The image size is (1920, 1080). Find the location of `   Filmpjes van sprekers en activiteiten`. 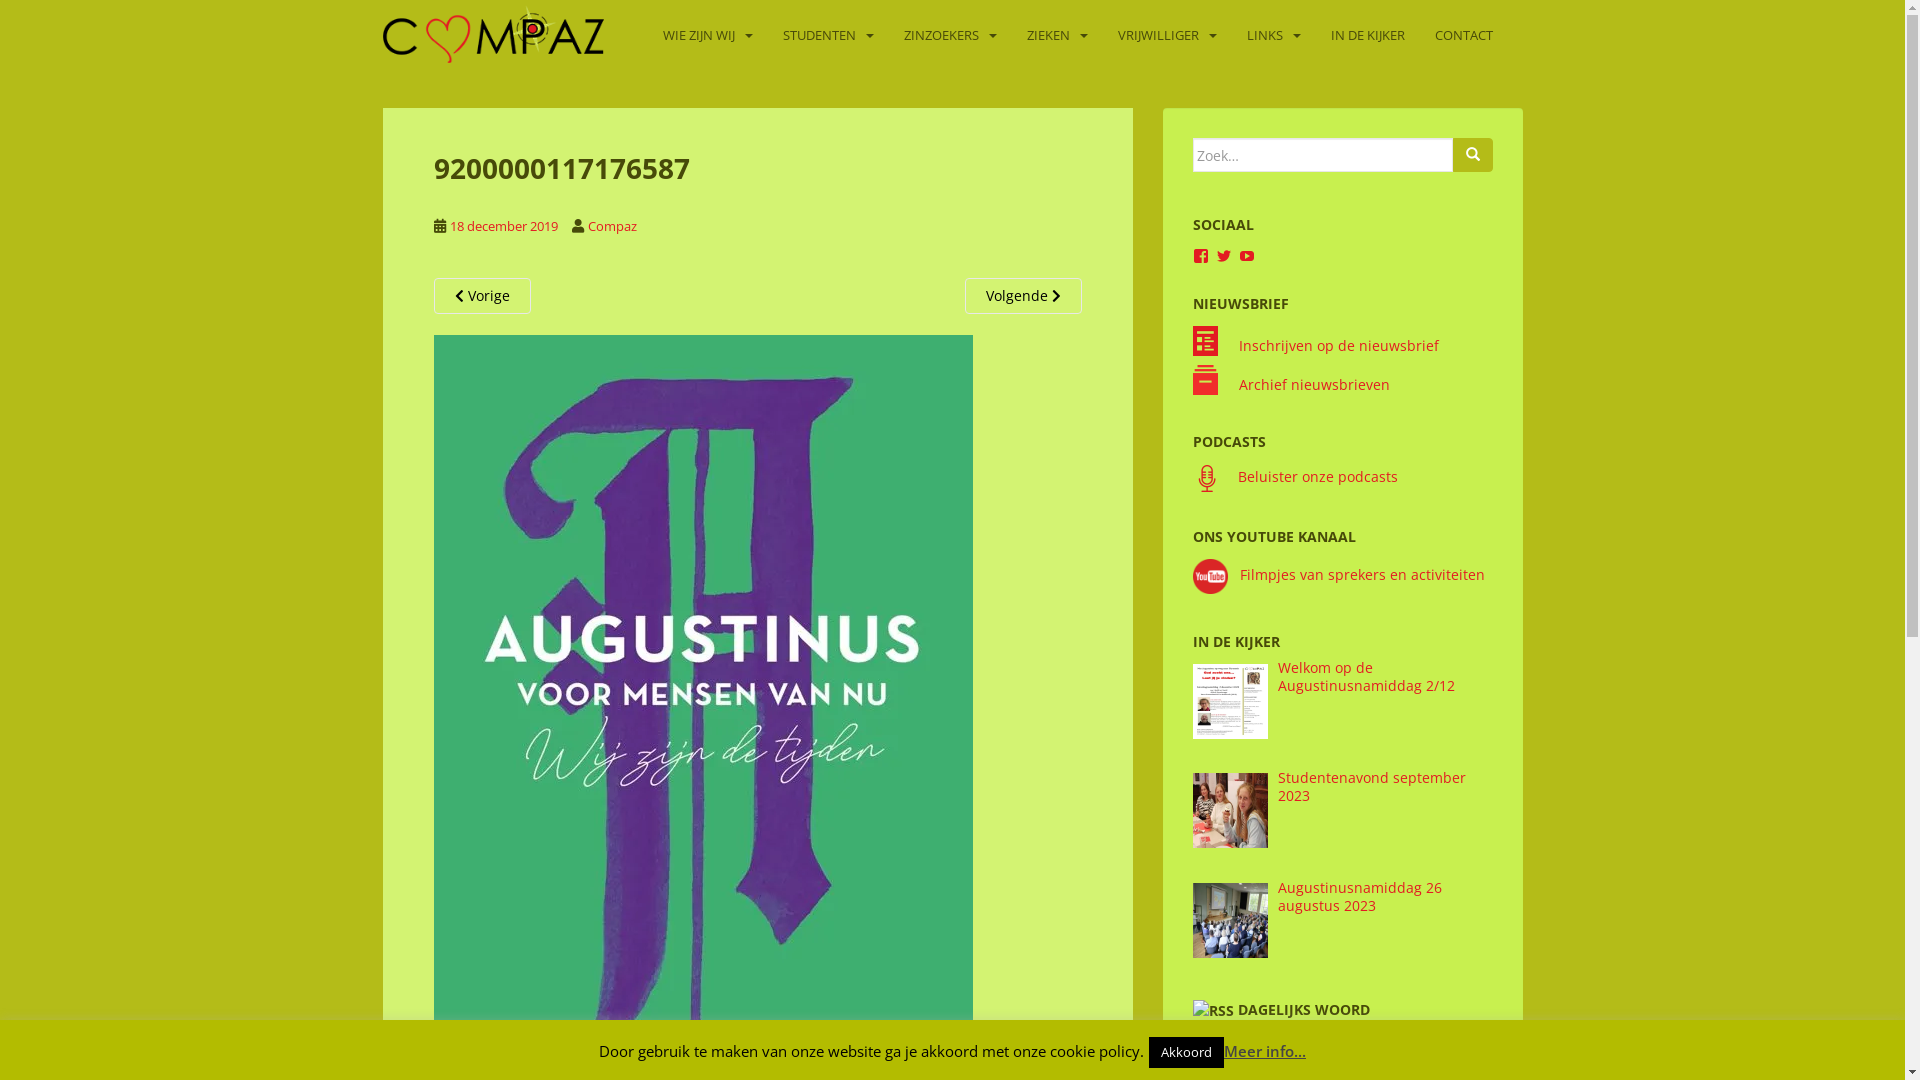

   Filmpjes van sprekers en activiteiten is located at coordinates (1338, 574).